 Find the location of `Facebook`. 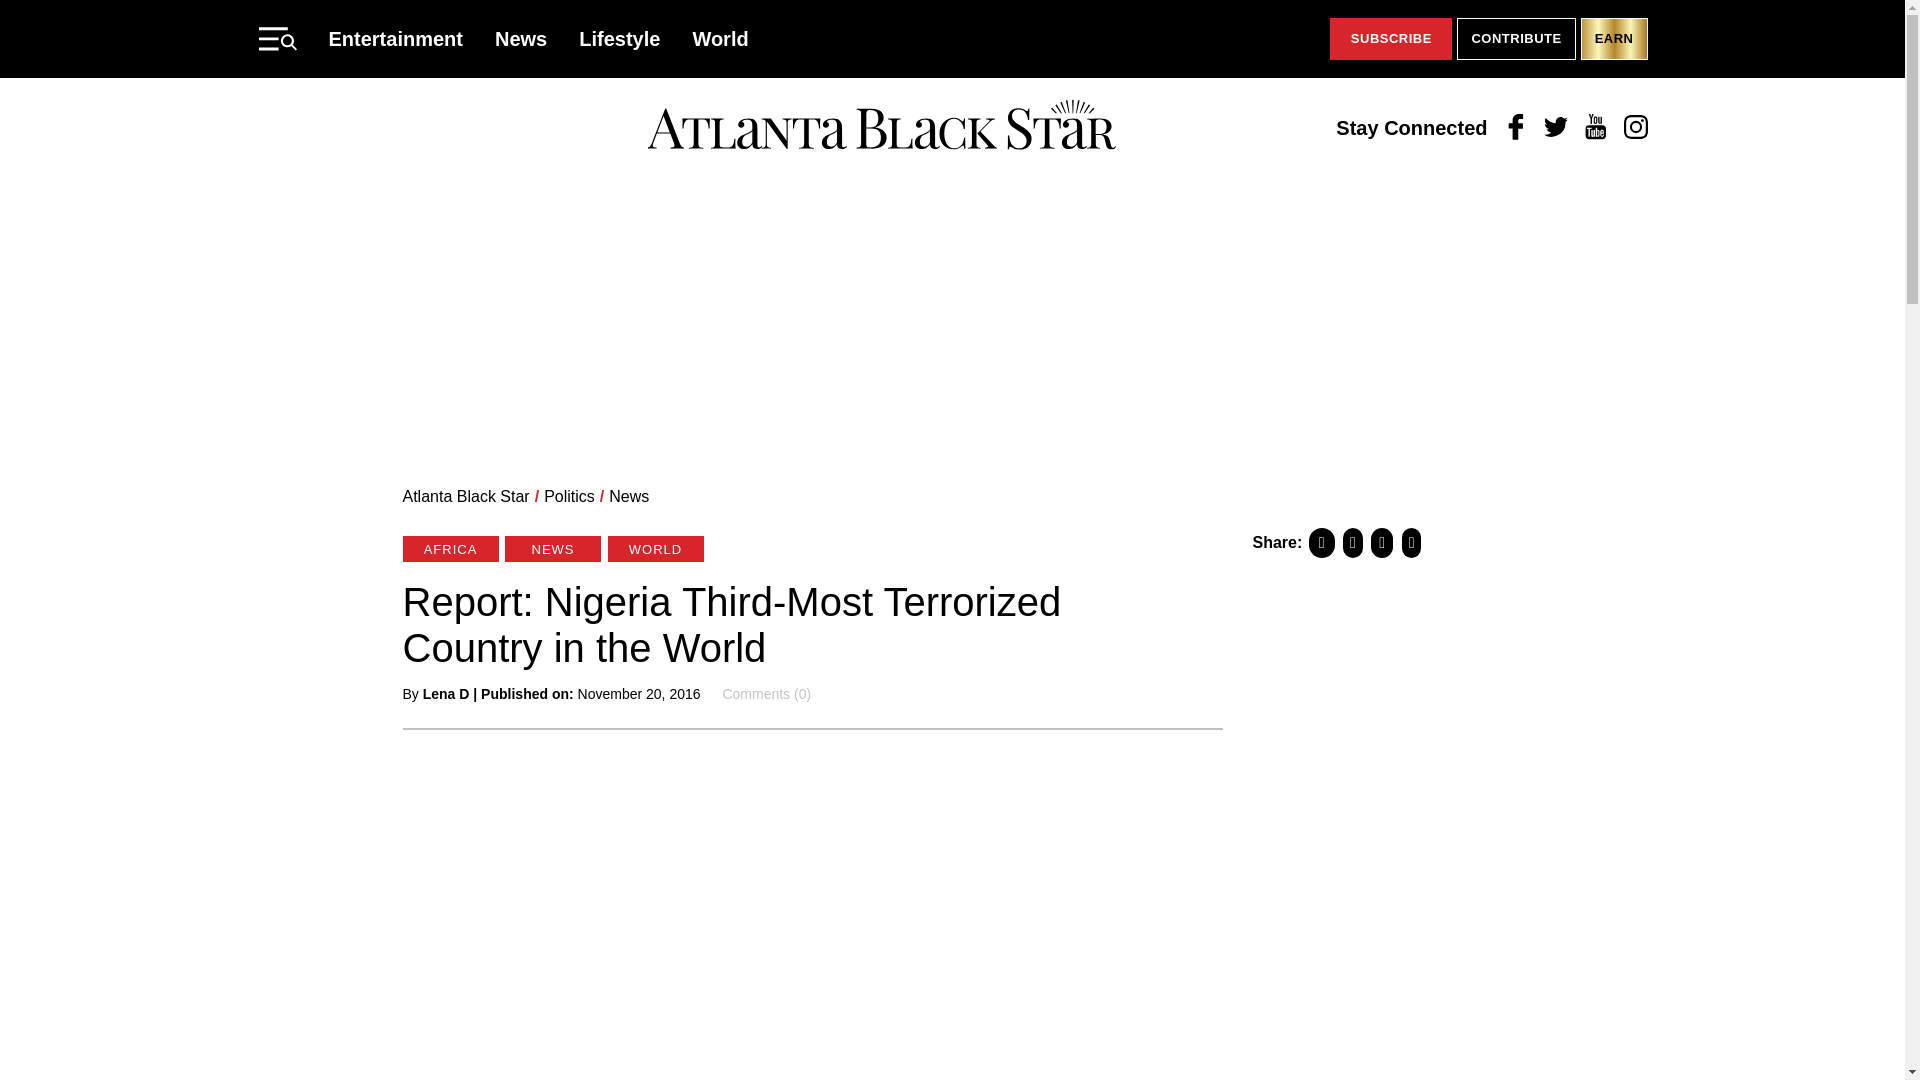

Facebook is located at coordinates (1516, 128).